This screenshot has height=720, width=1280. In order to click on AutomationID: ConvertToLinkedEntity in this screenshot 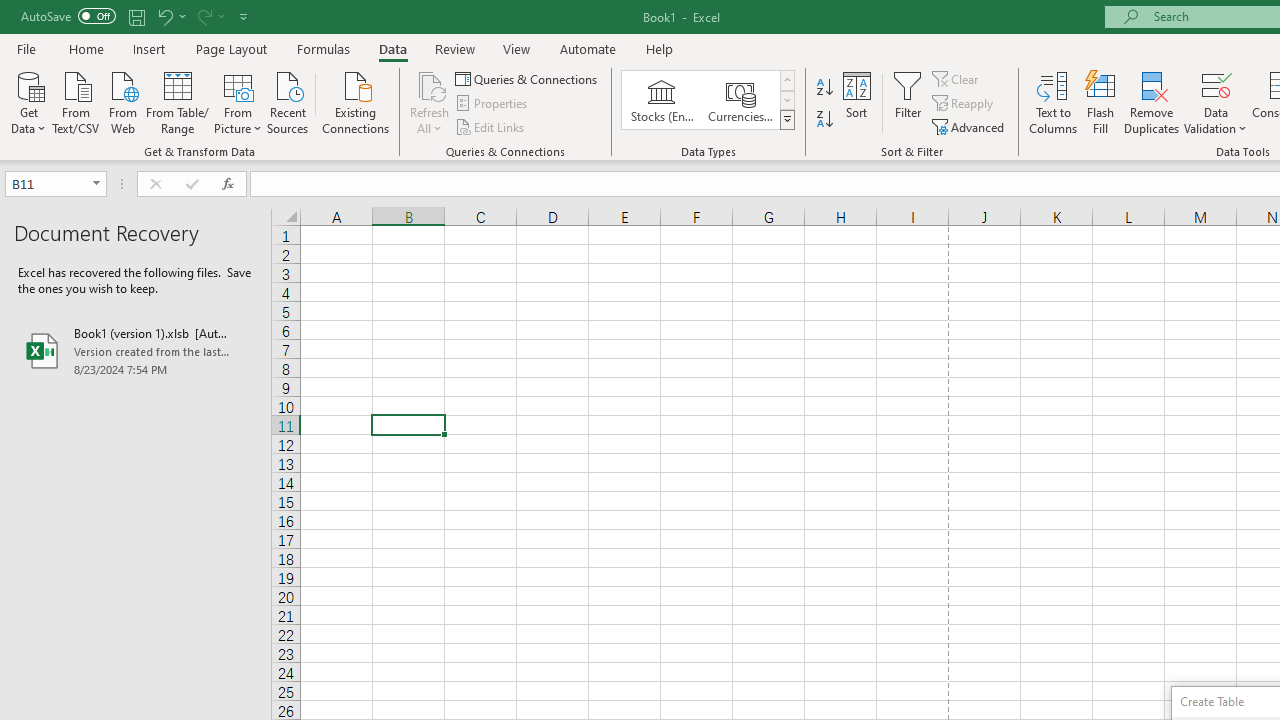, I will do `click(708, 100)`.